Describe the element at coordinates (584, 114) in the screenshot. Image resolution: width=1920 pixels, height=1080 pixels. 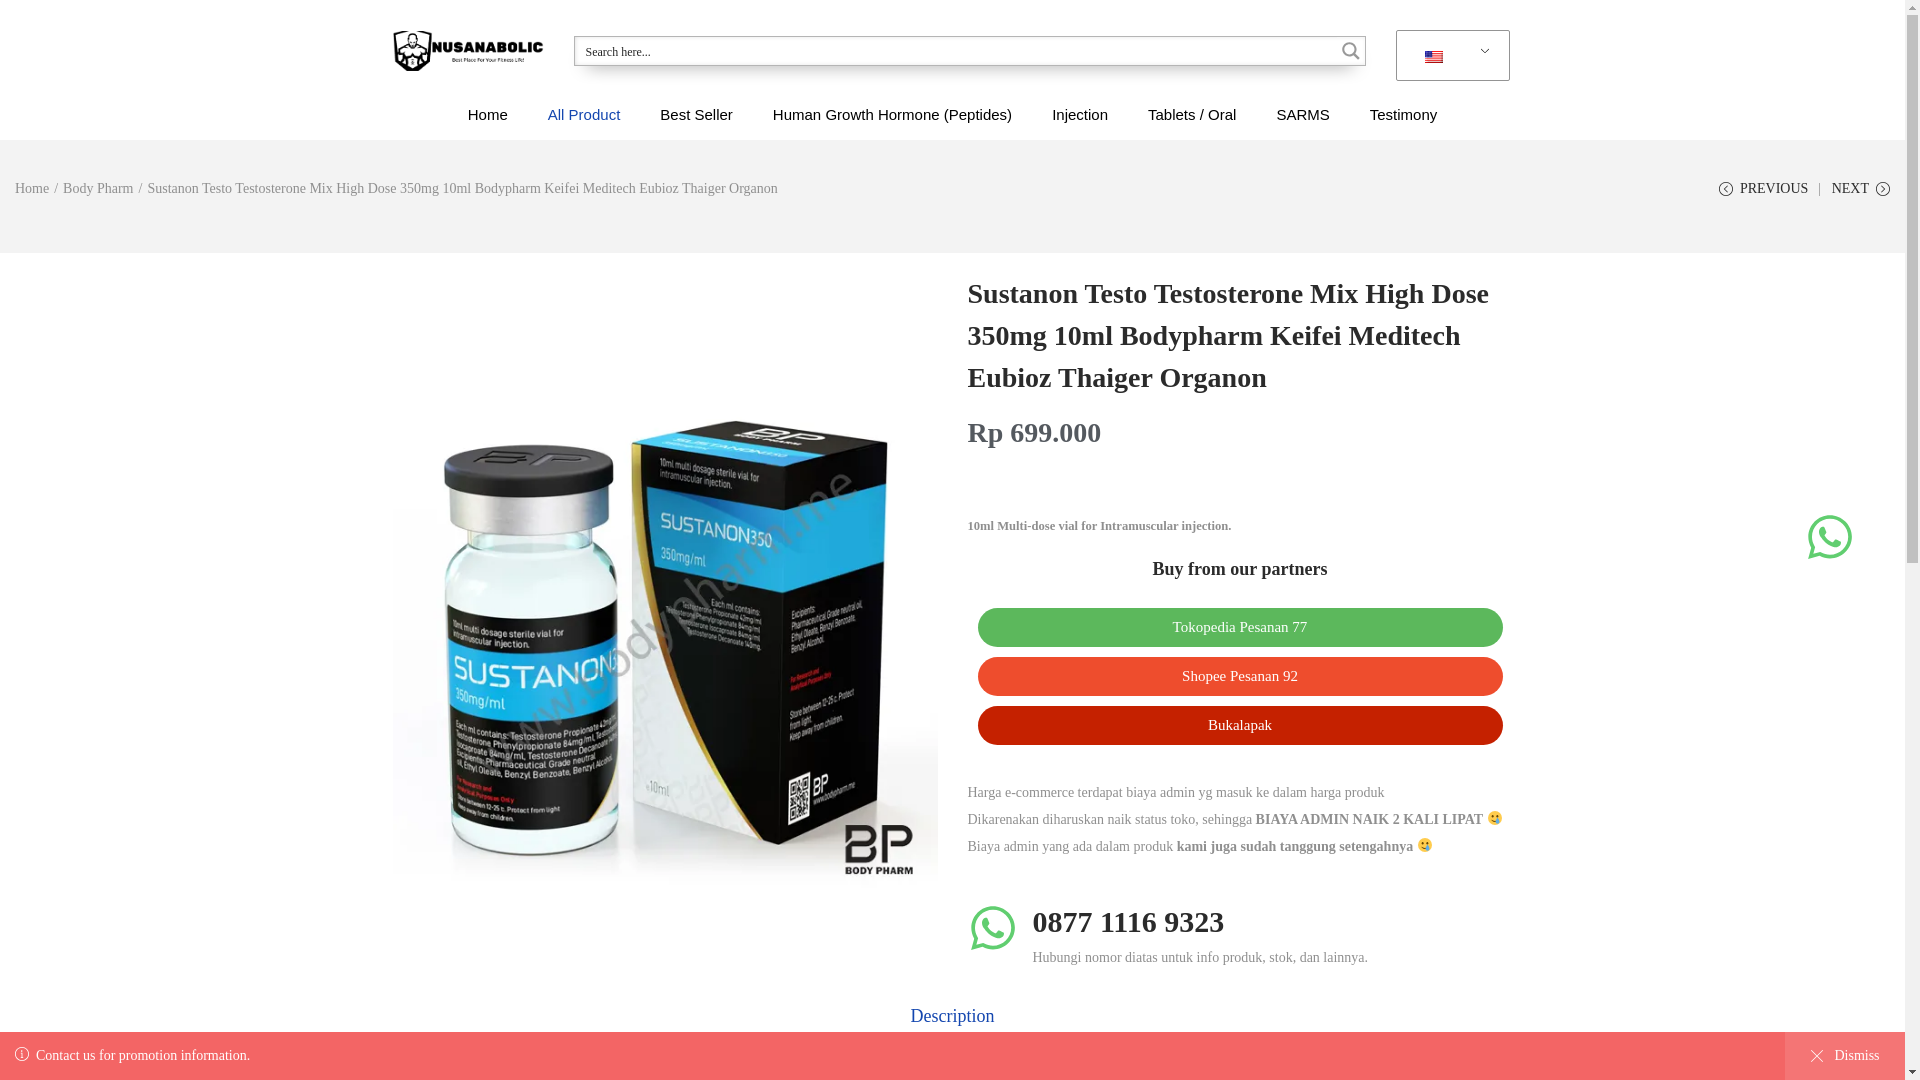
I see `All Product` at that location.